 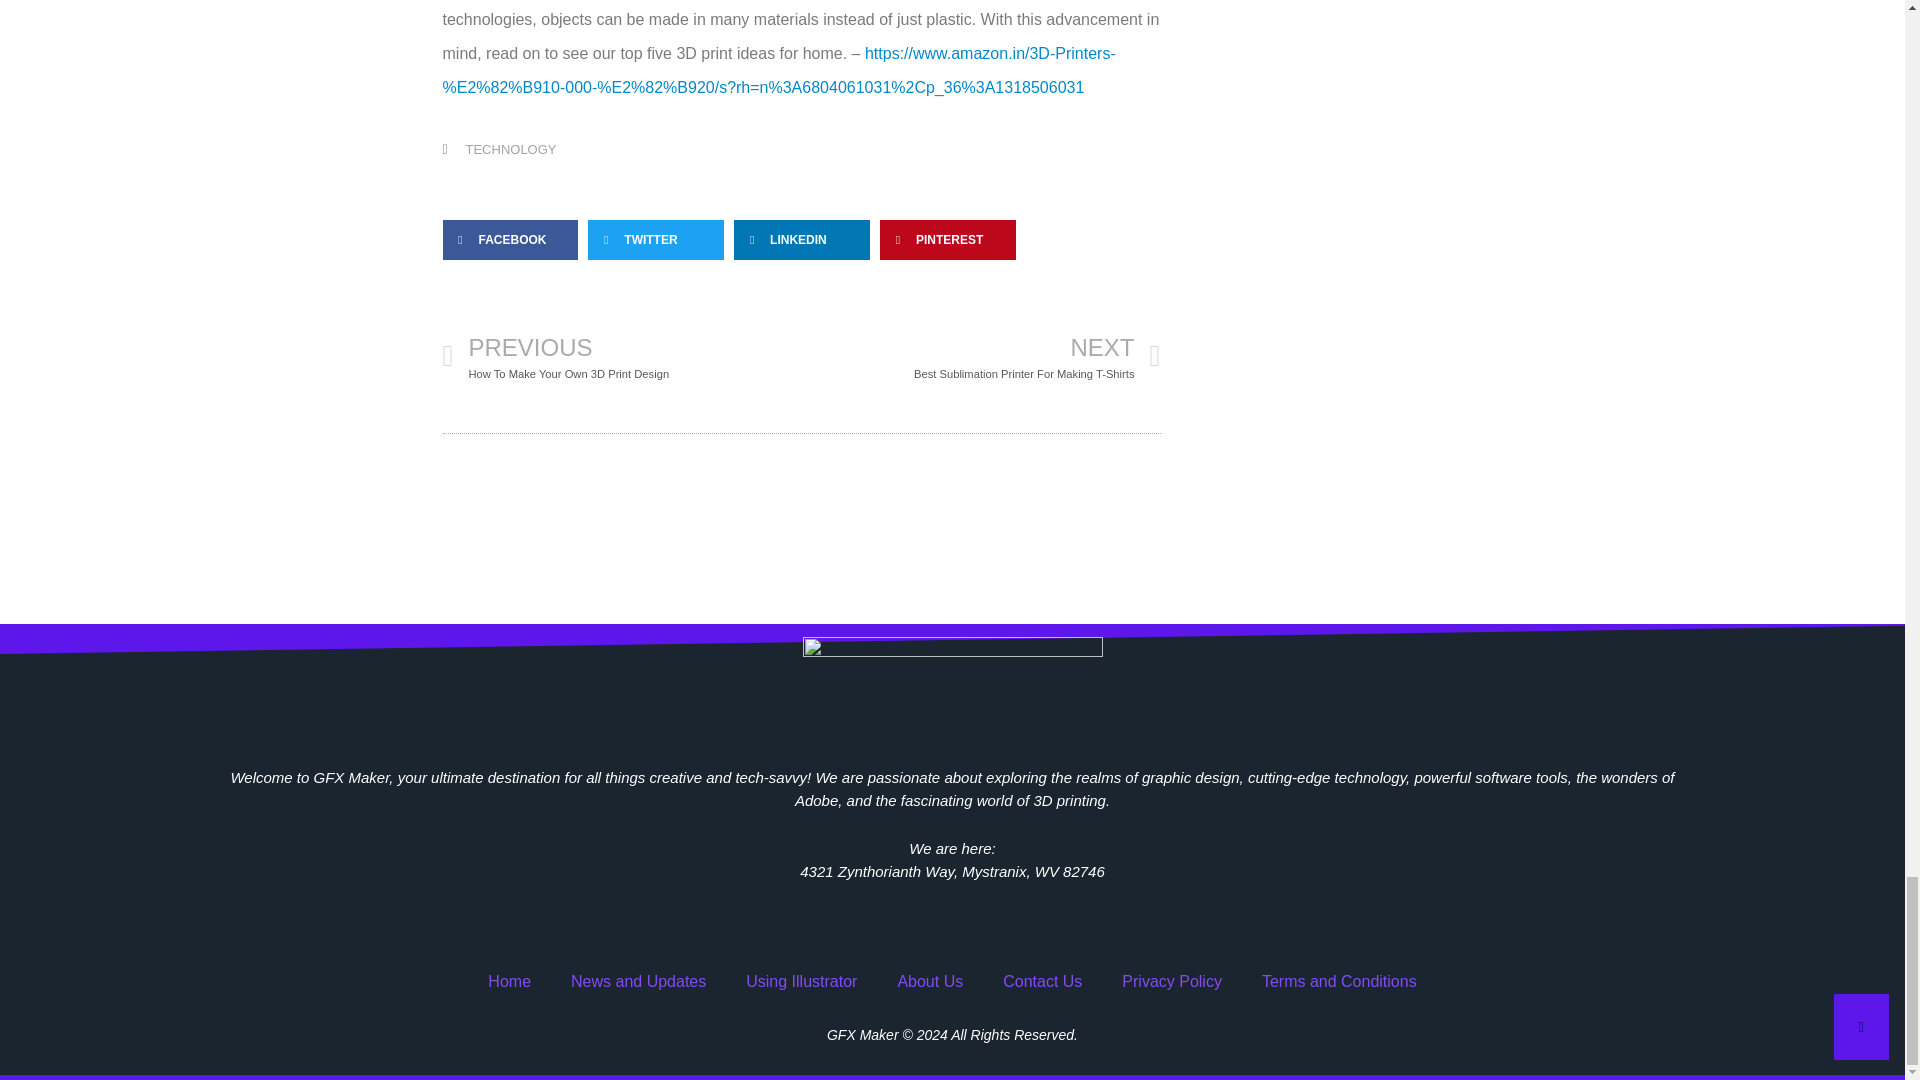 I want to click on TECHNOLOGY, so click(x=620, y=356).